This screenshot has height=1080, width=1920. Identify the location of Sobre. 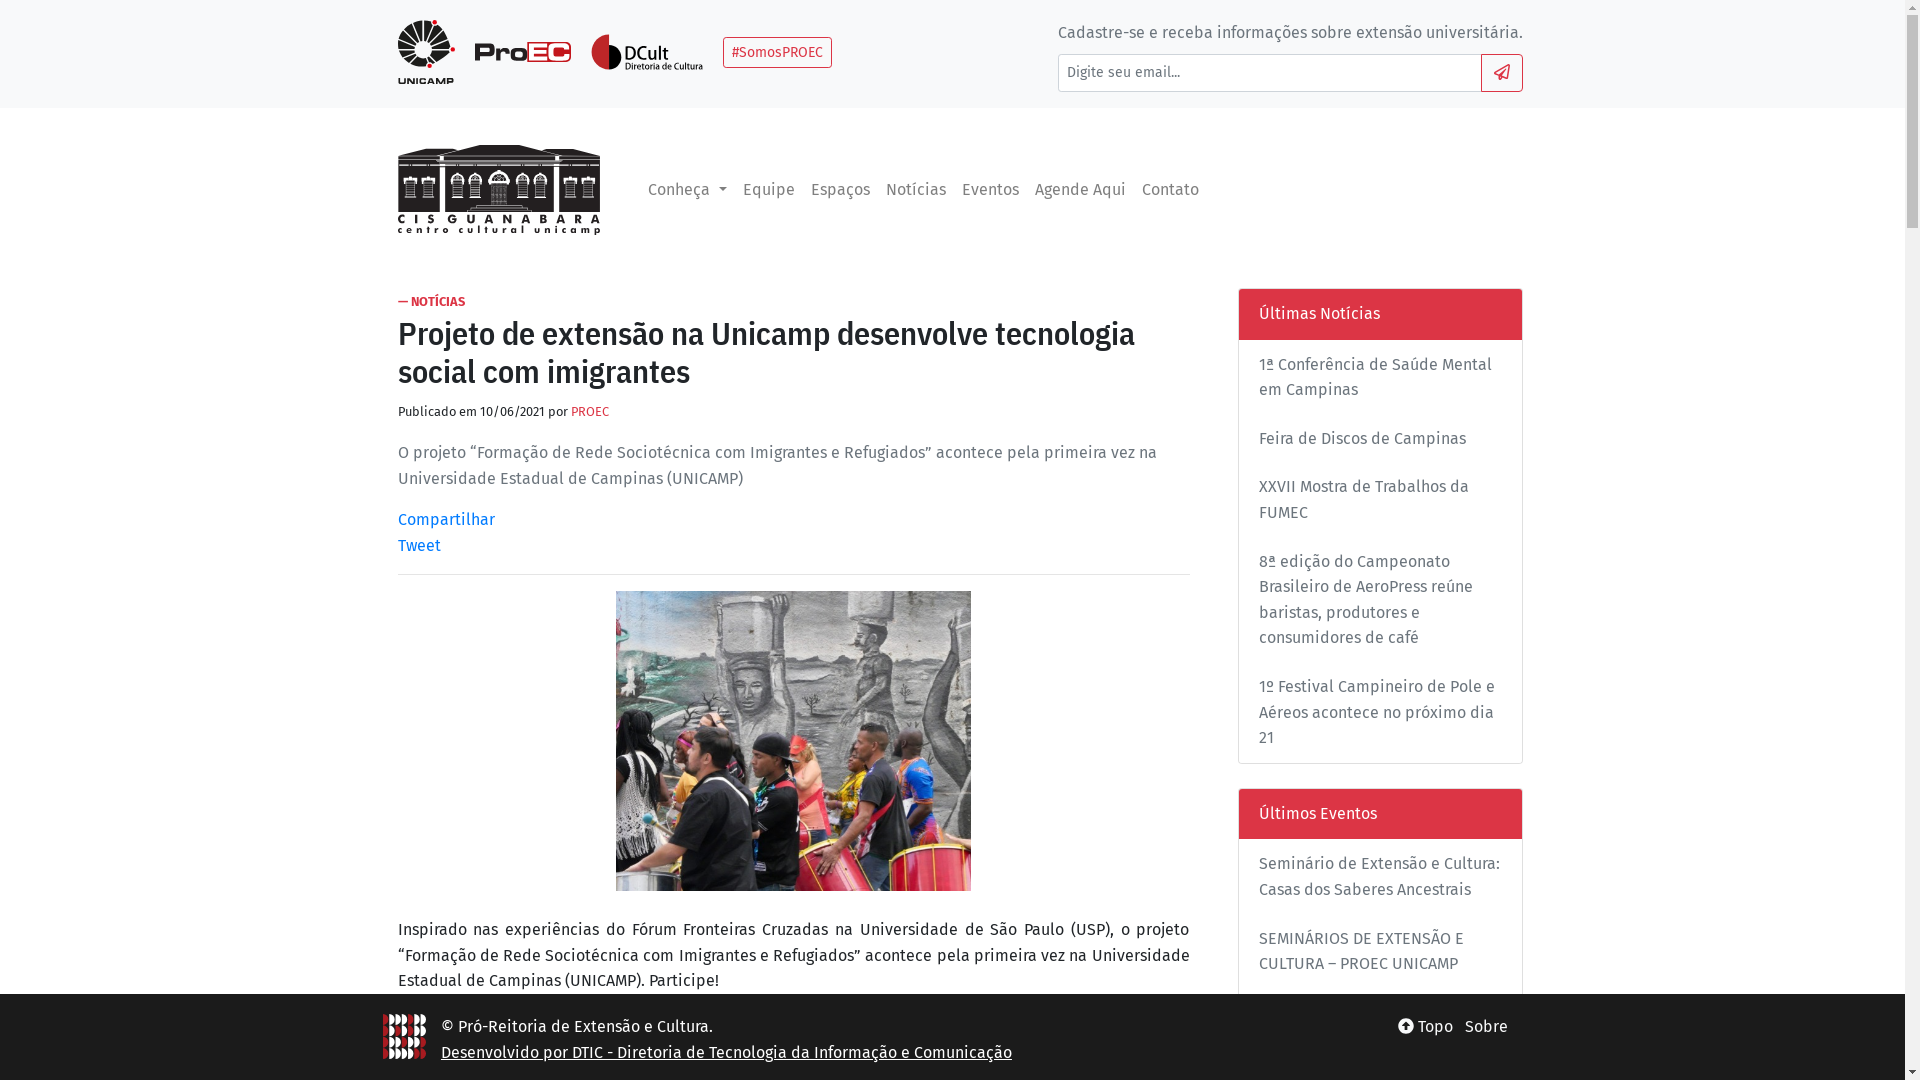
(1486, 1026).